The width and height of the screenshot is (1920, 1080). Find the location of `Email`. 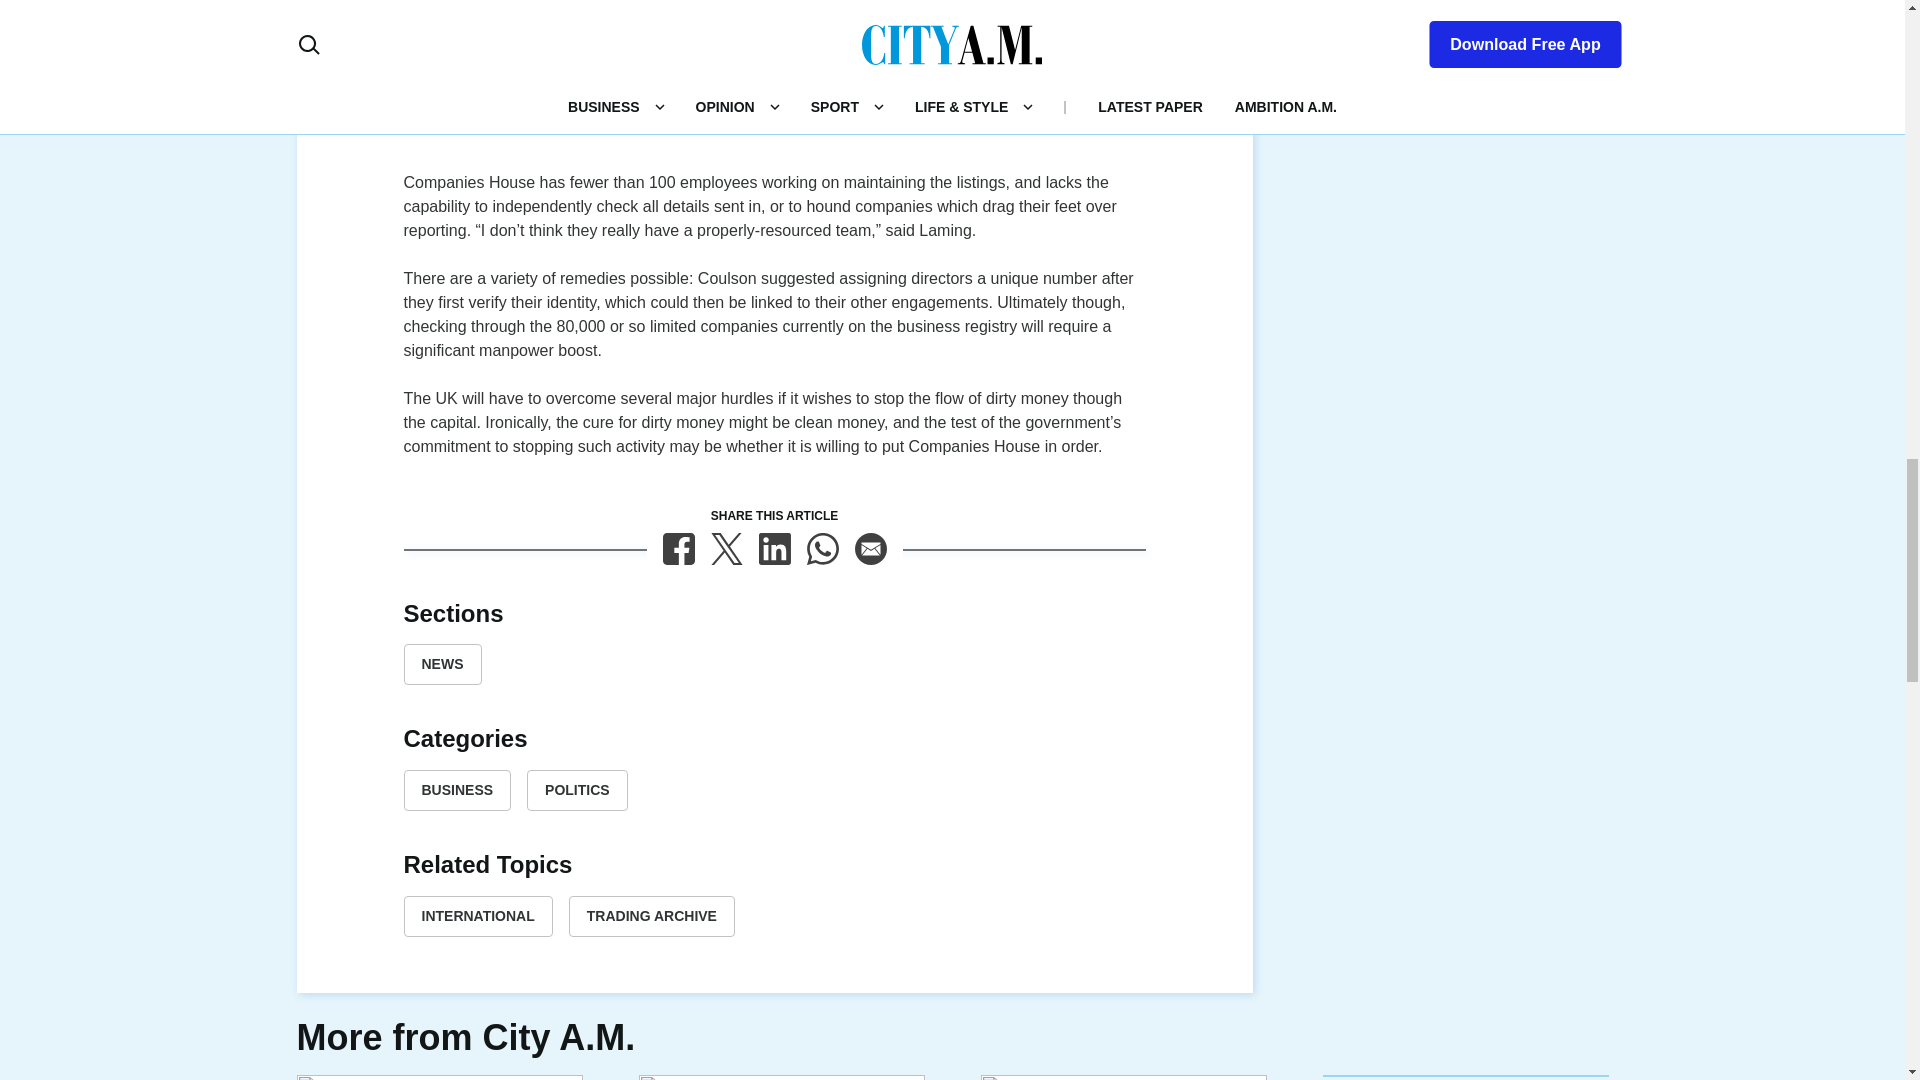

Email is located at coordinates (870, 548).